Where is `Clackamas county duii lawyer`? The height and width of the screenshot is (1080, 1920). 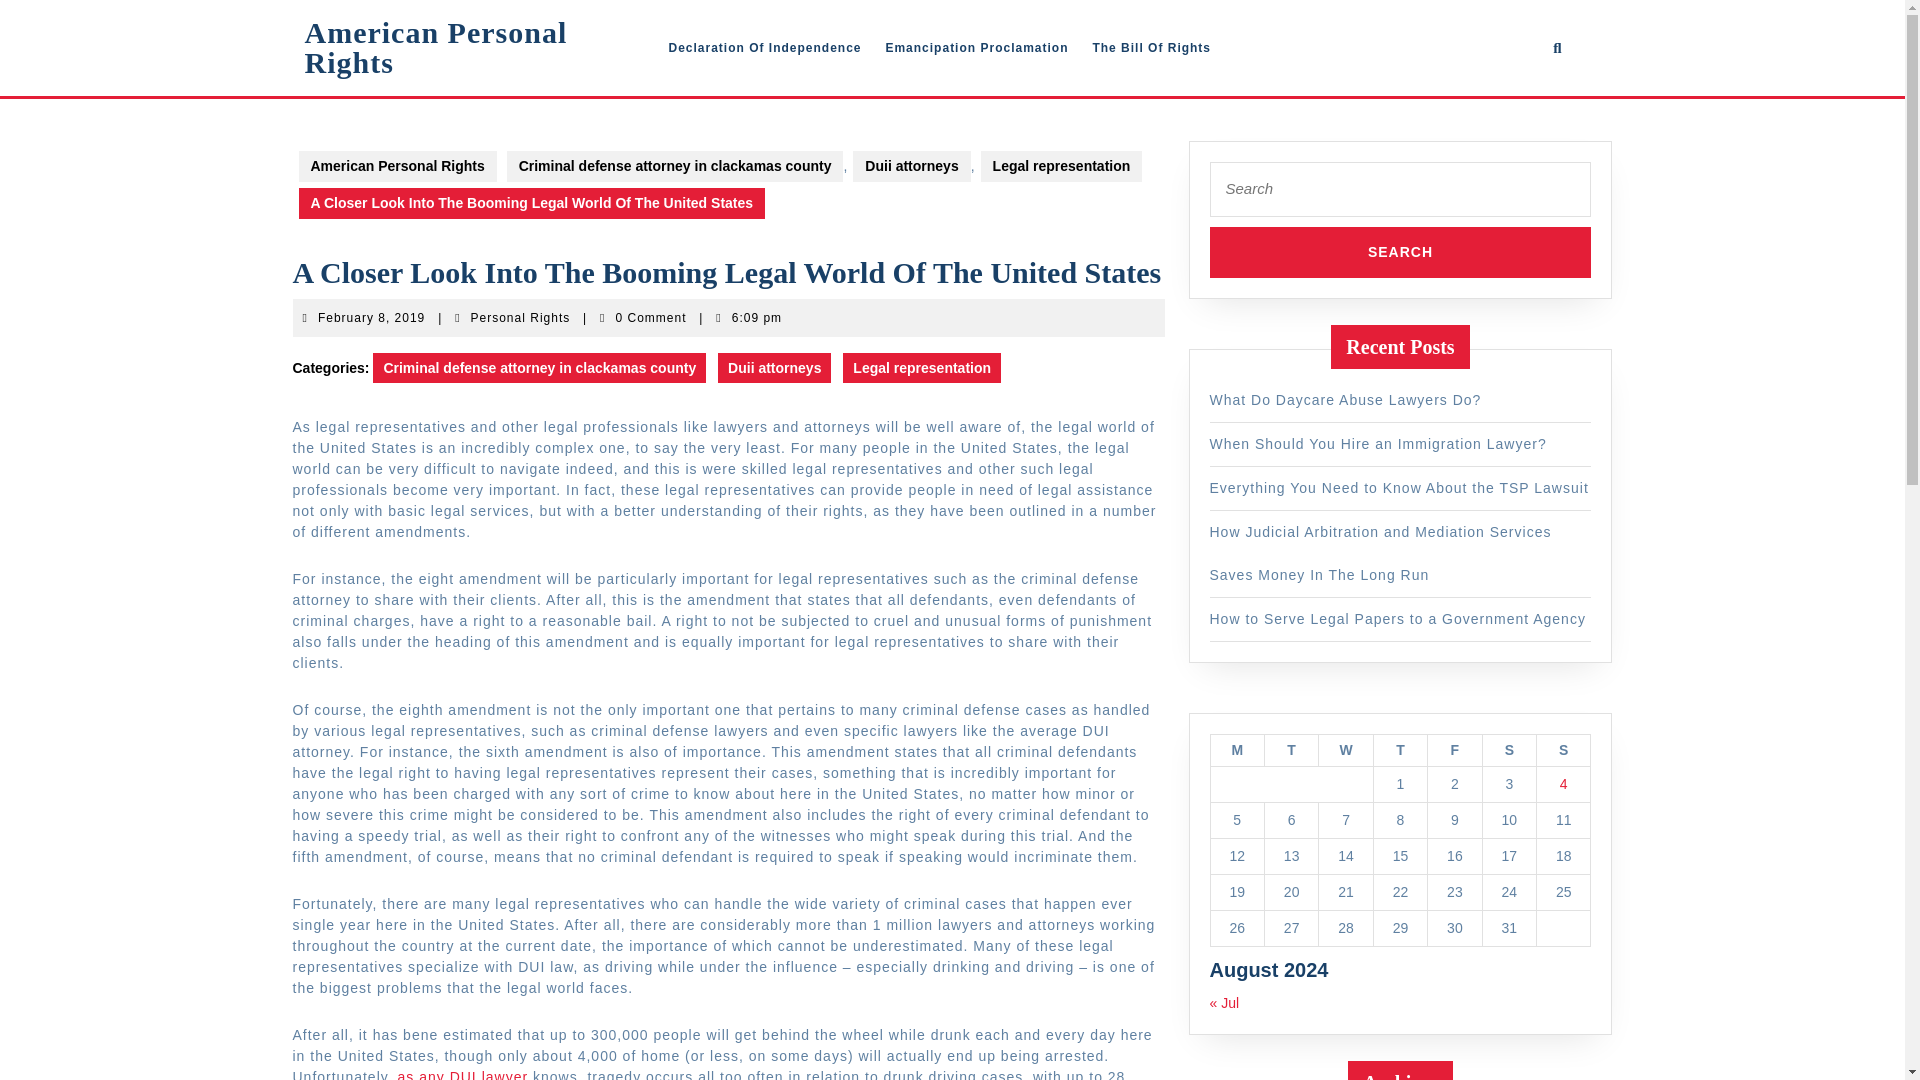
Clackamas county duii lawyer is located at coordinates (539, 368).